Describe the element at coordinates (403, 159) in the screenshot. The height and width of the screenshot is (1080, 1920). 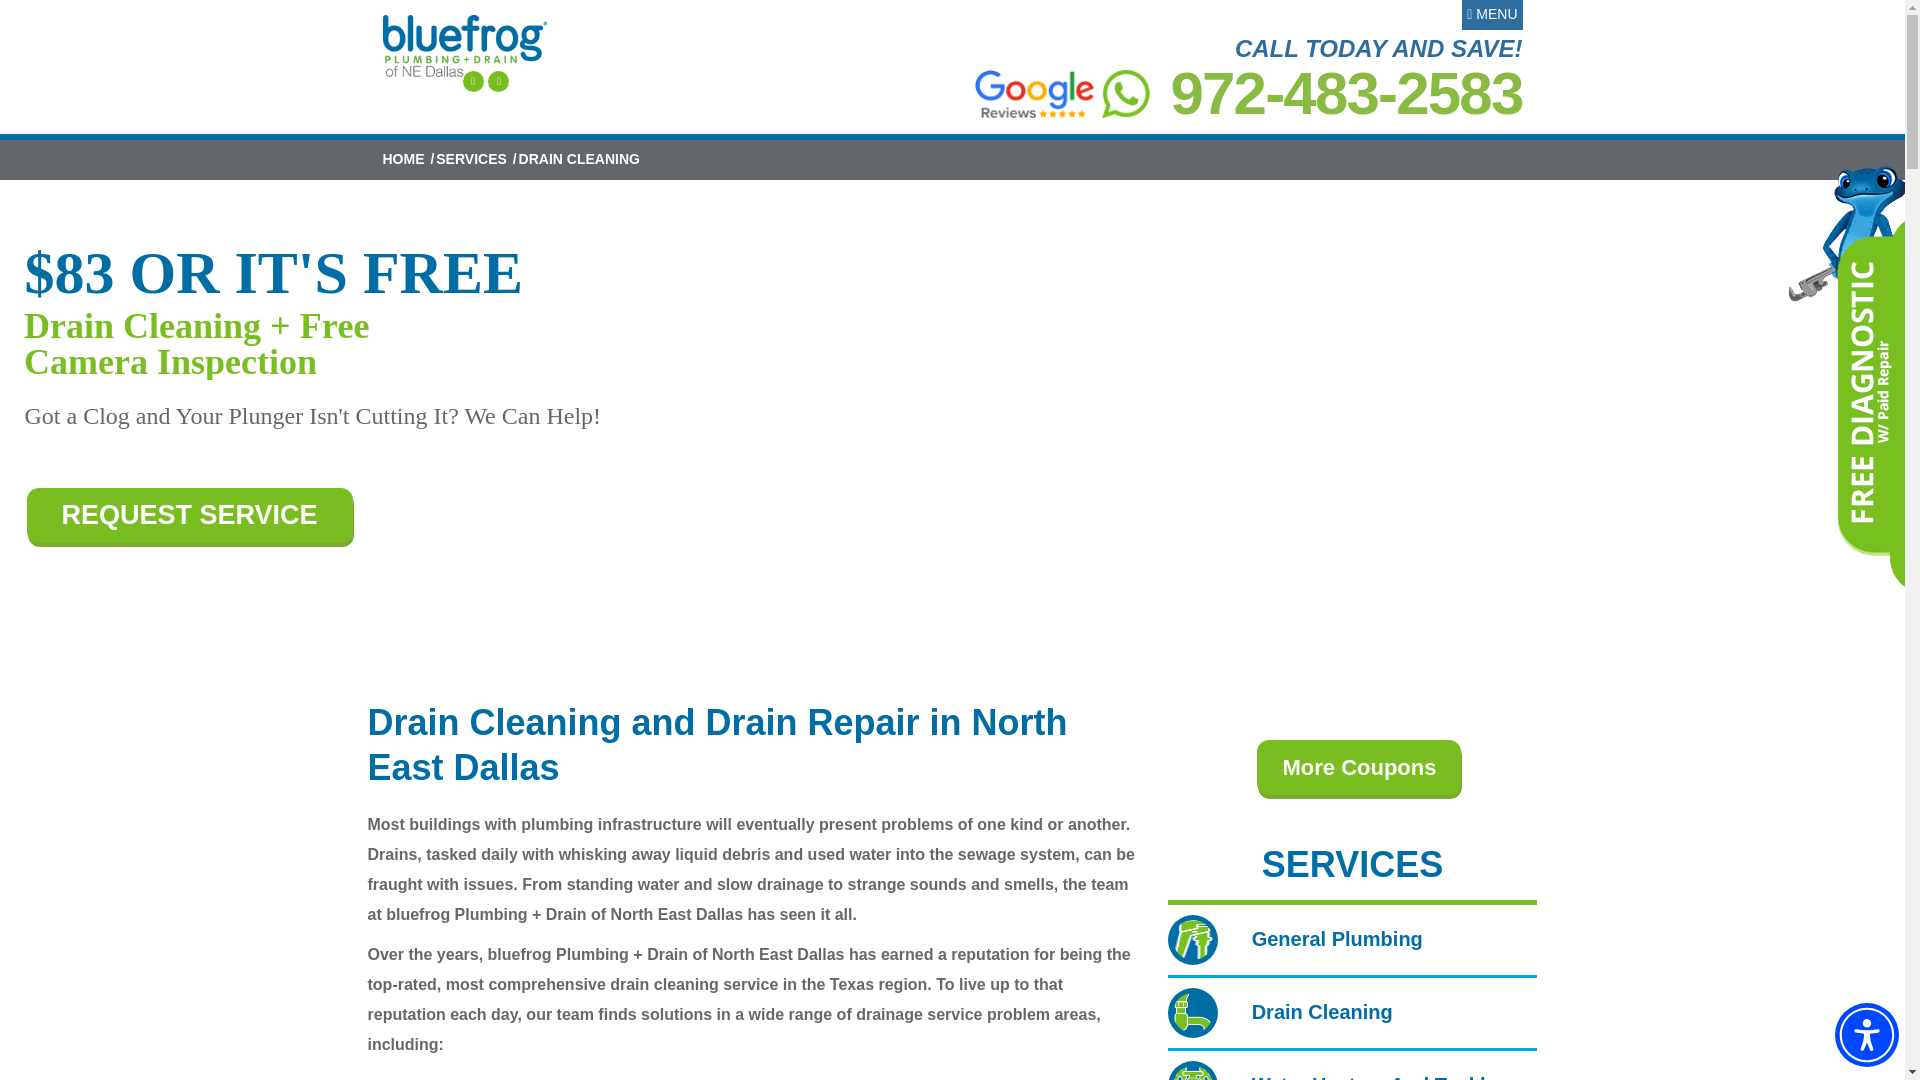
I see `HOME` at that location.